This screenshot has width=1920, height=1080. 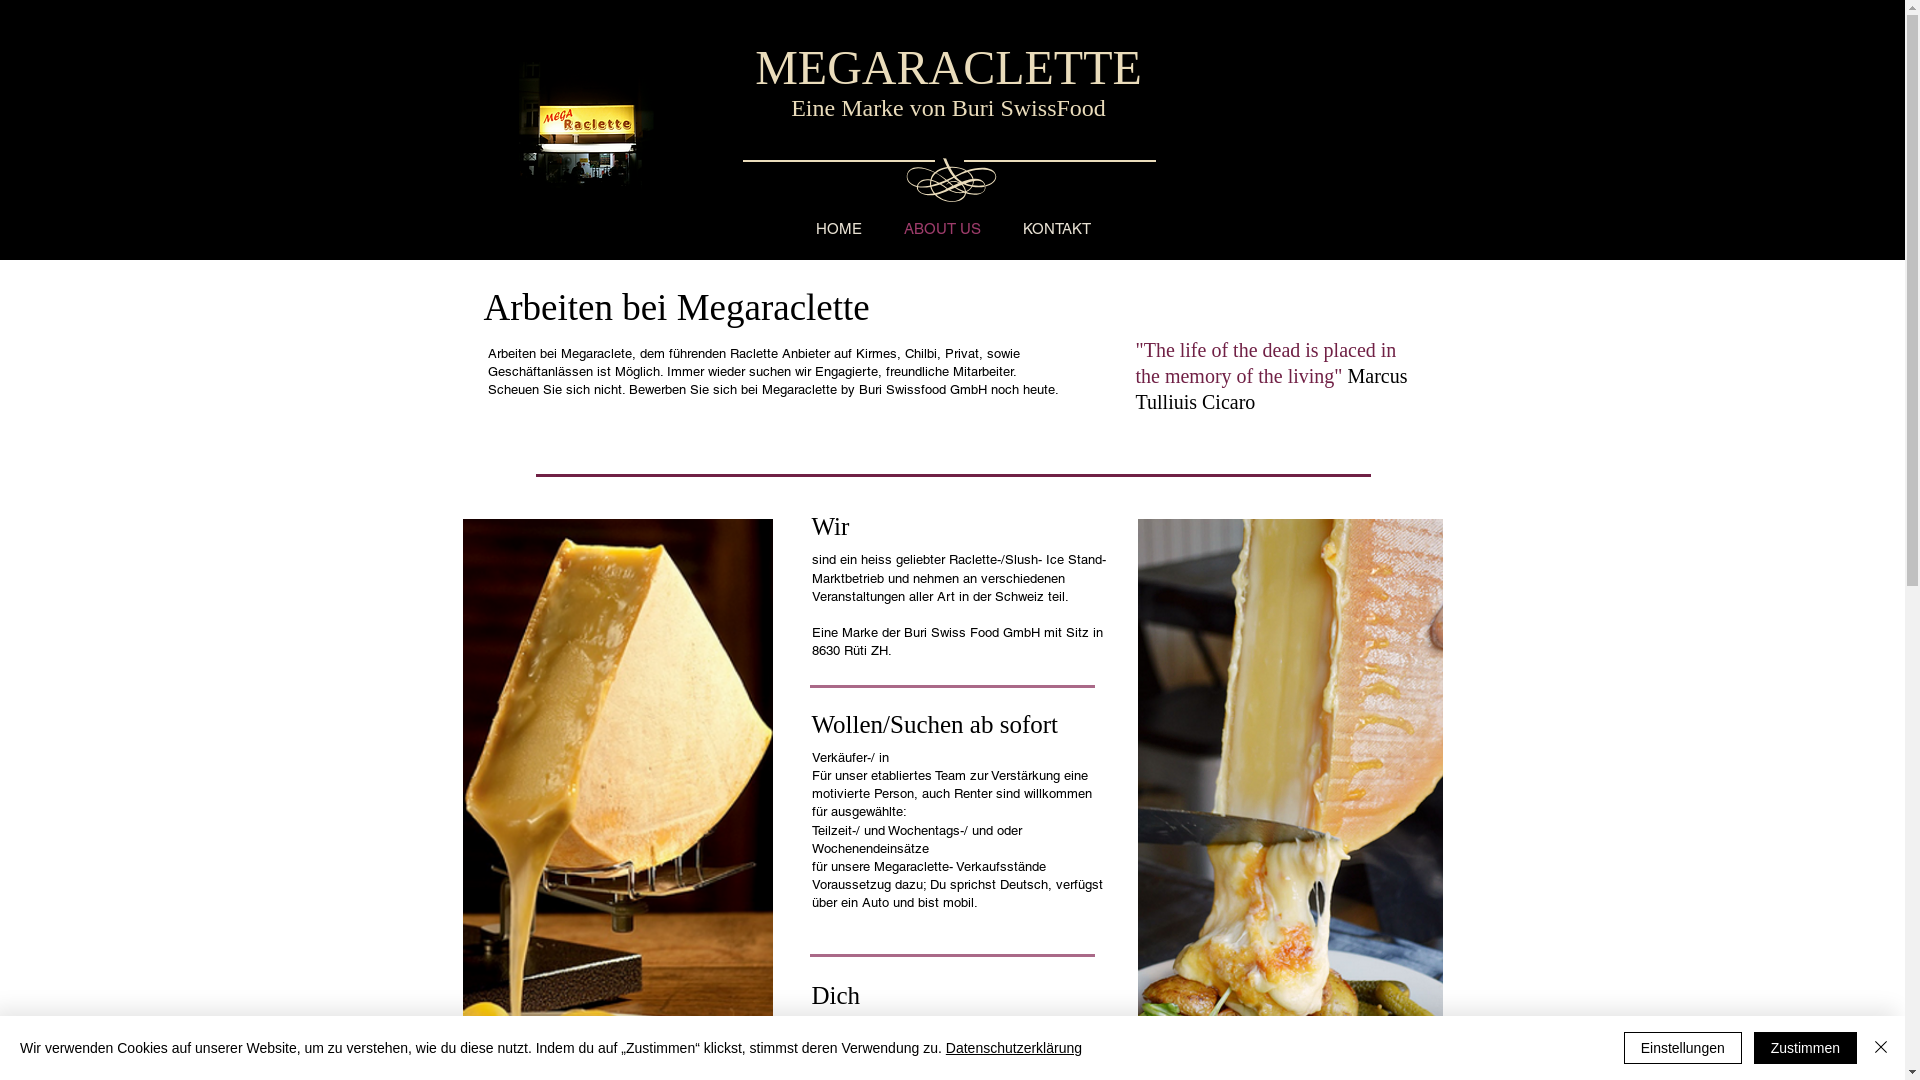 What do you see at coordinates (948, 108) in the screenshot?
I see `Eine Marke von Buri SwissFood` at bounding box center [948, 108].